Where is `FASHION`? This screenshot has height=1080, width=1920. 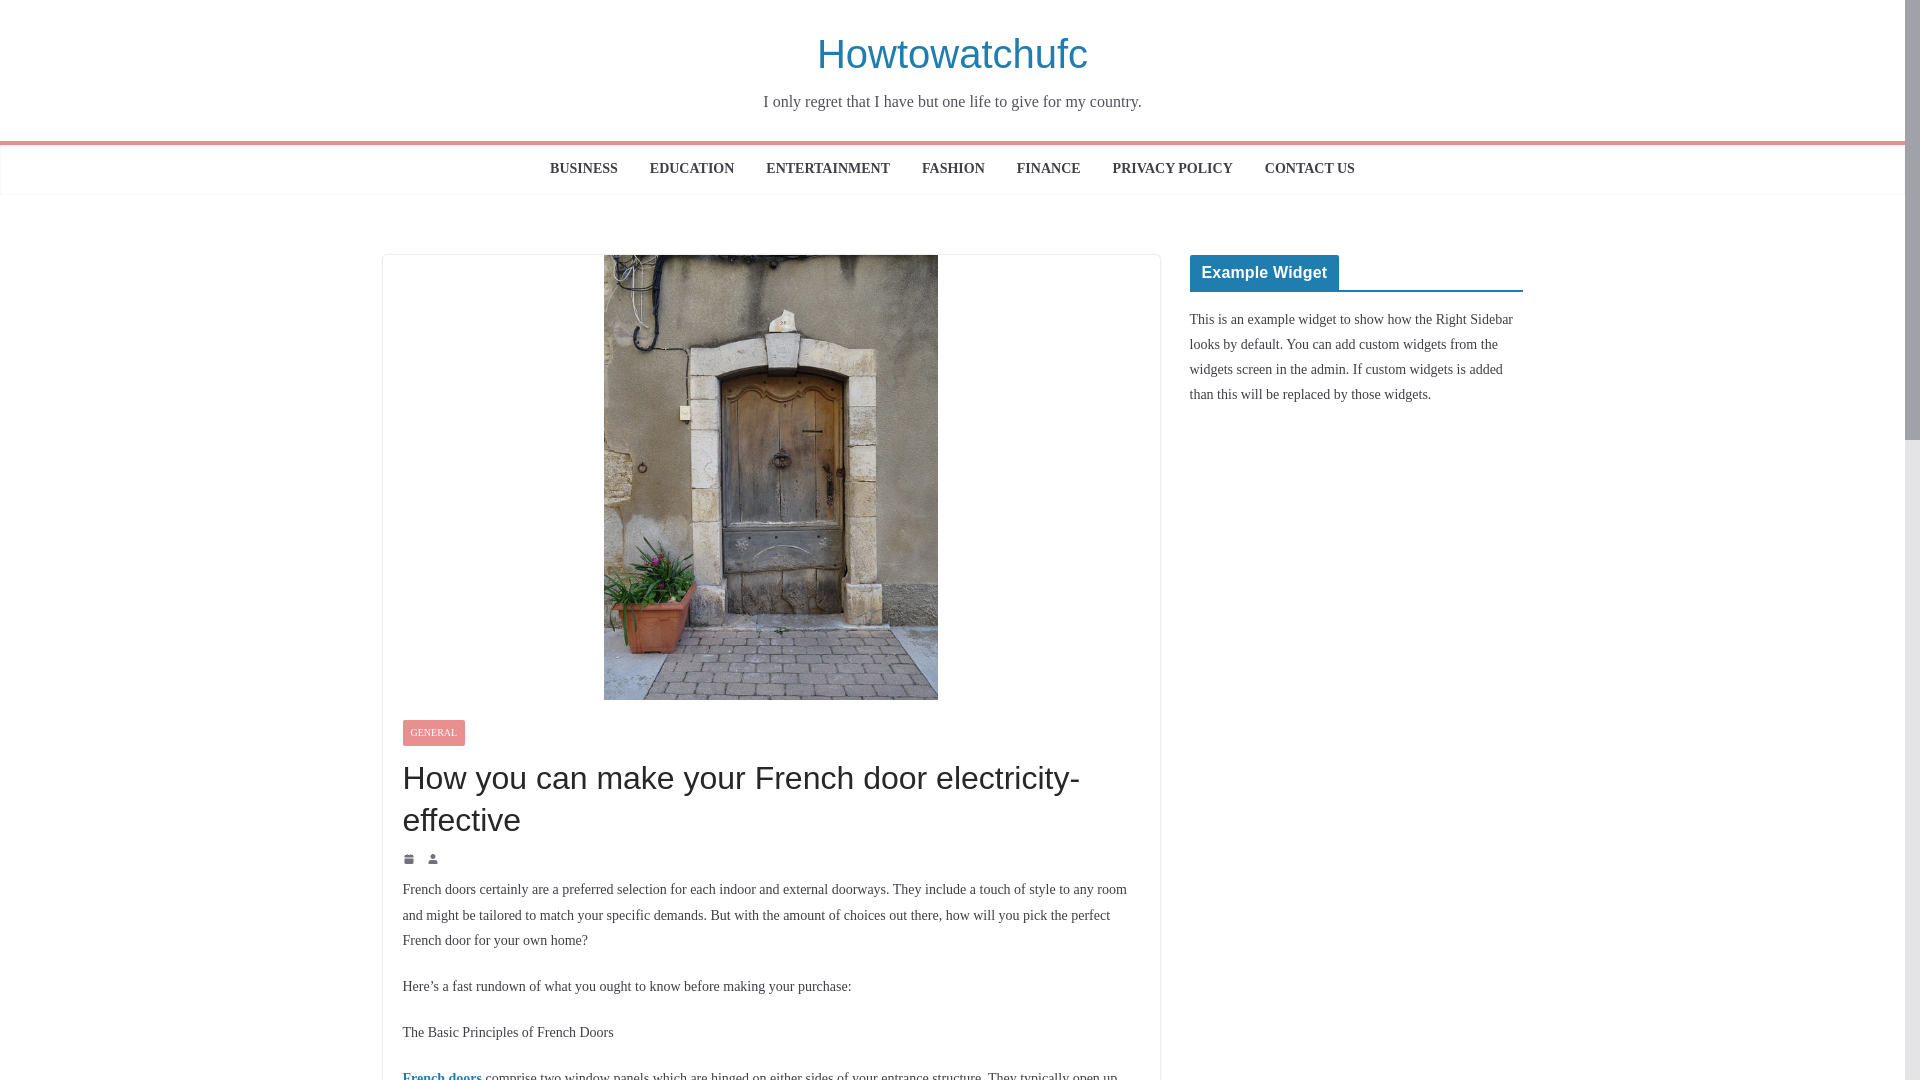
FASHION is located at coordinates (952, 170).